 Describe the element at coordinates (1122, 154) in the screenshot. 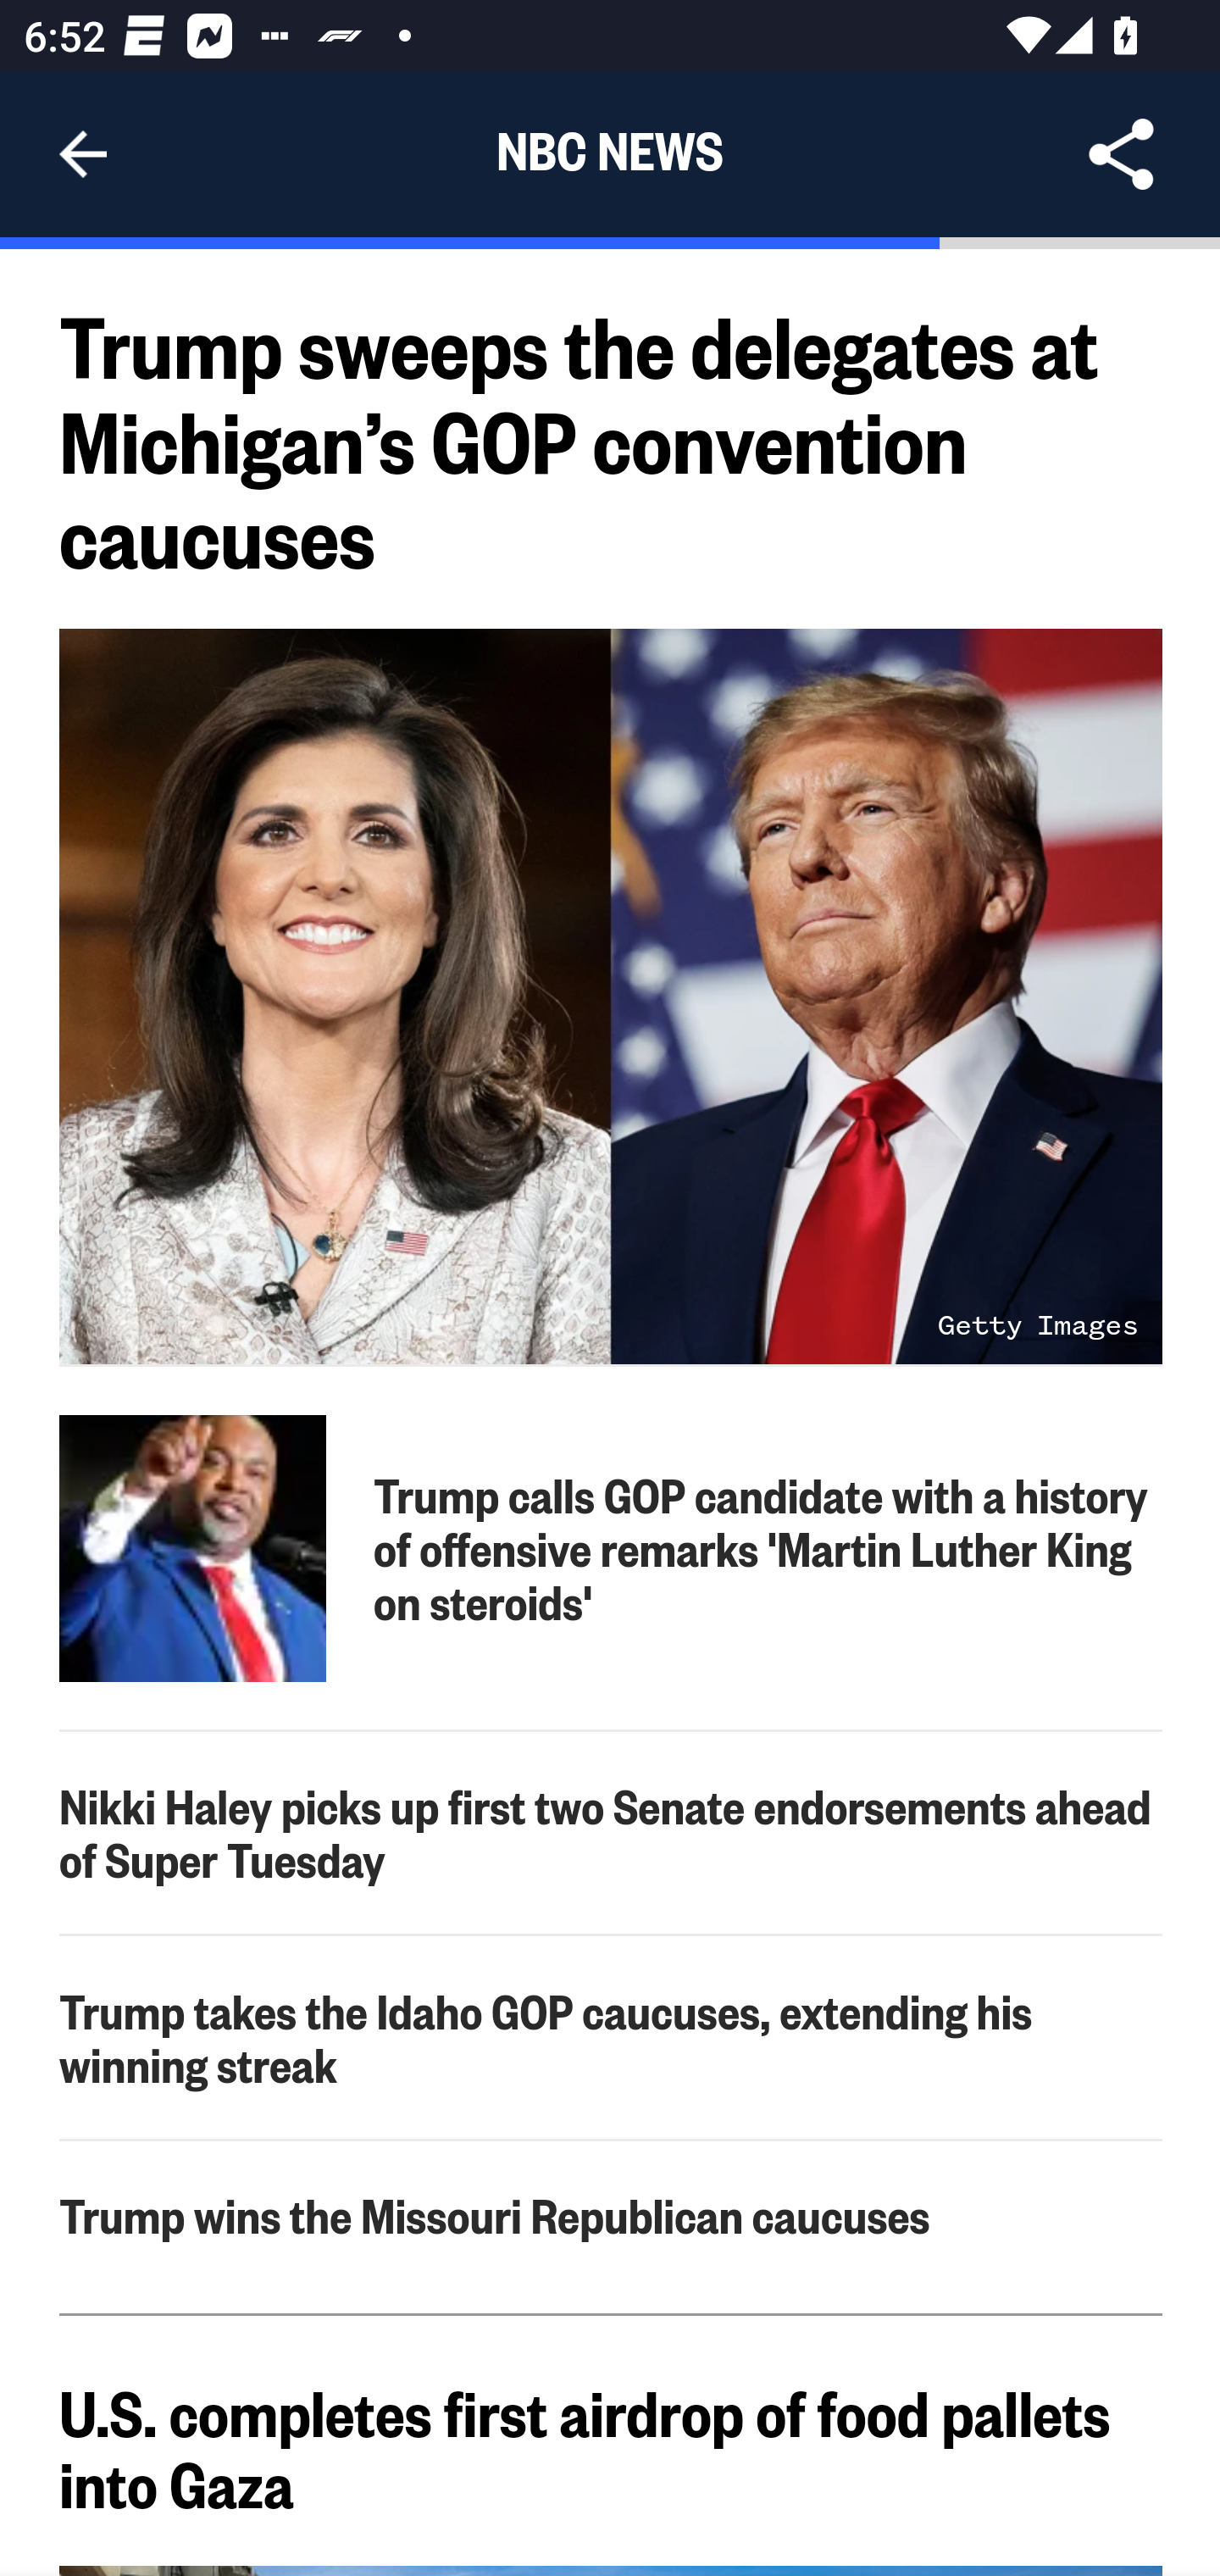

I see `Share Article, button` at that location.